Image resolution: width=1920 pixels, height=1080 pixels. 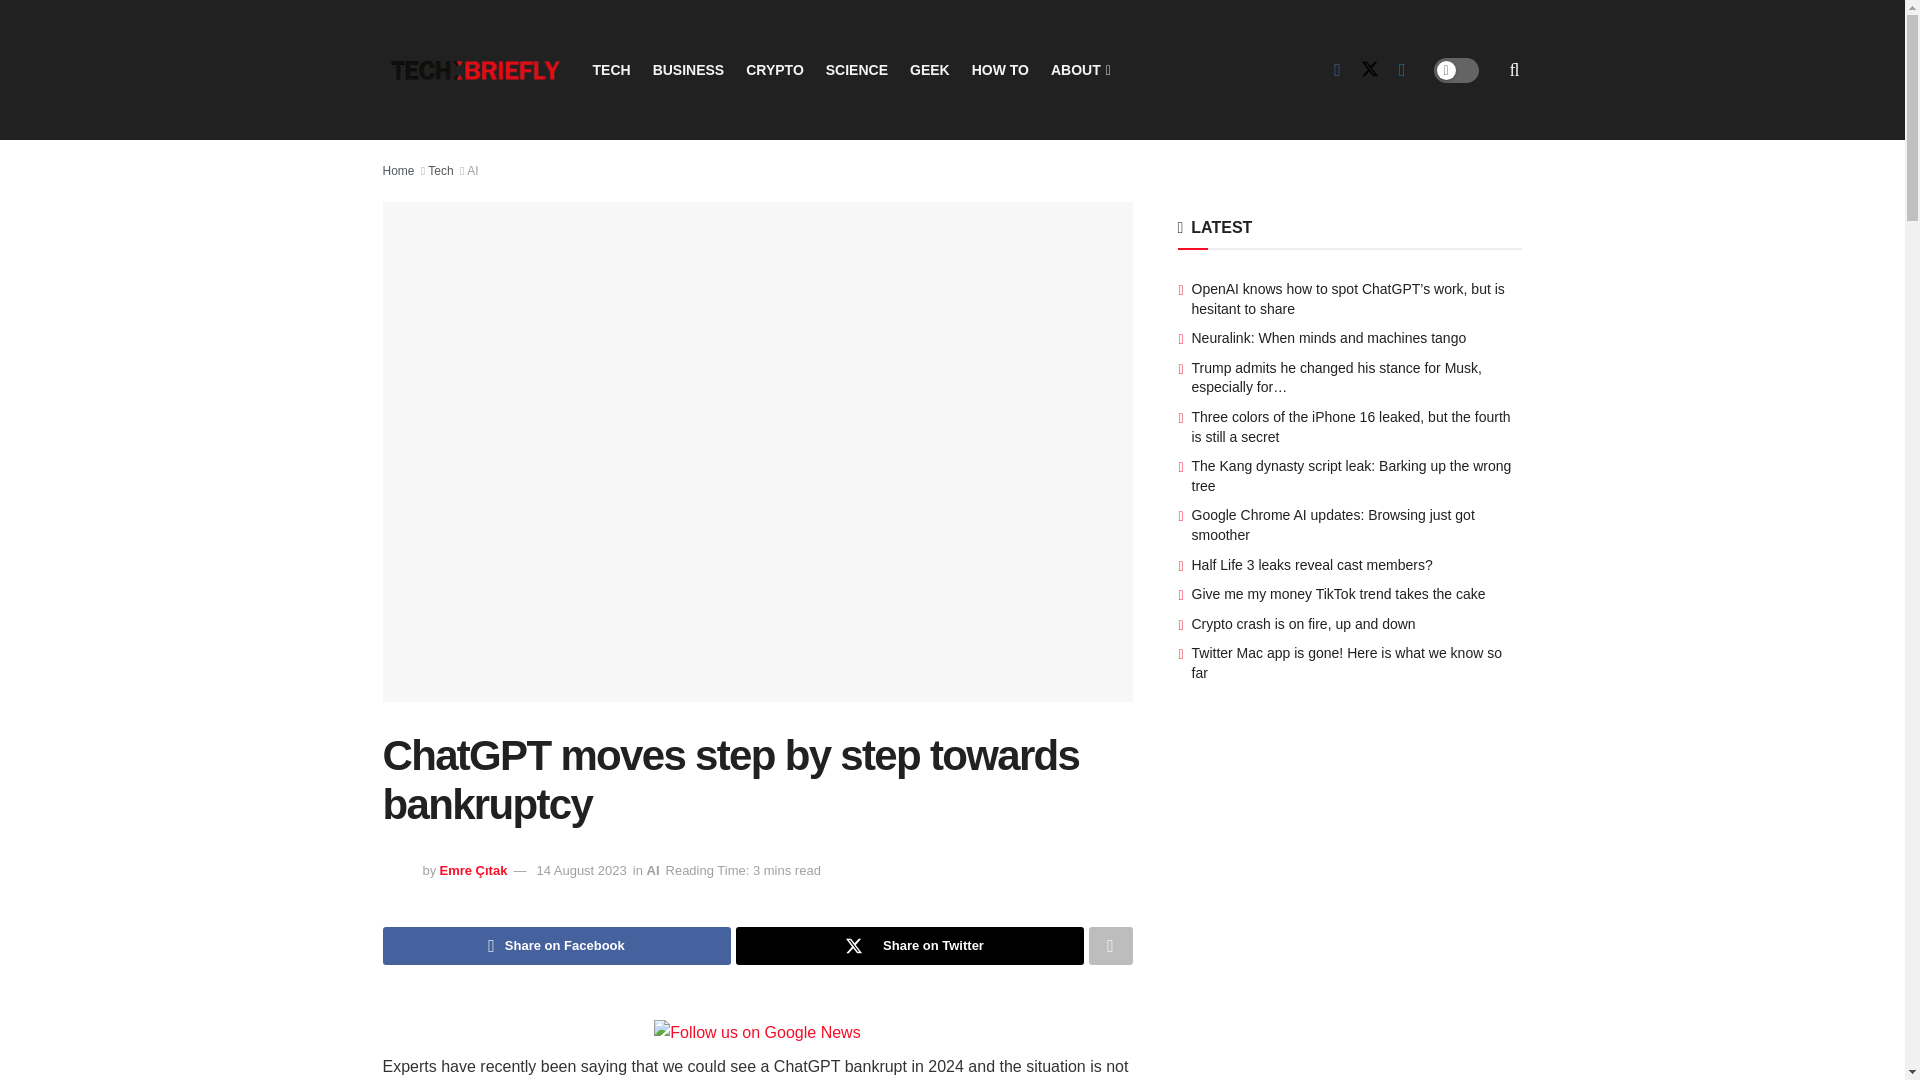 I want to click on Home, so click(x=398, y=171).